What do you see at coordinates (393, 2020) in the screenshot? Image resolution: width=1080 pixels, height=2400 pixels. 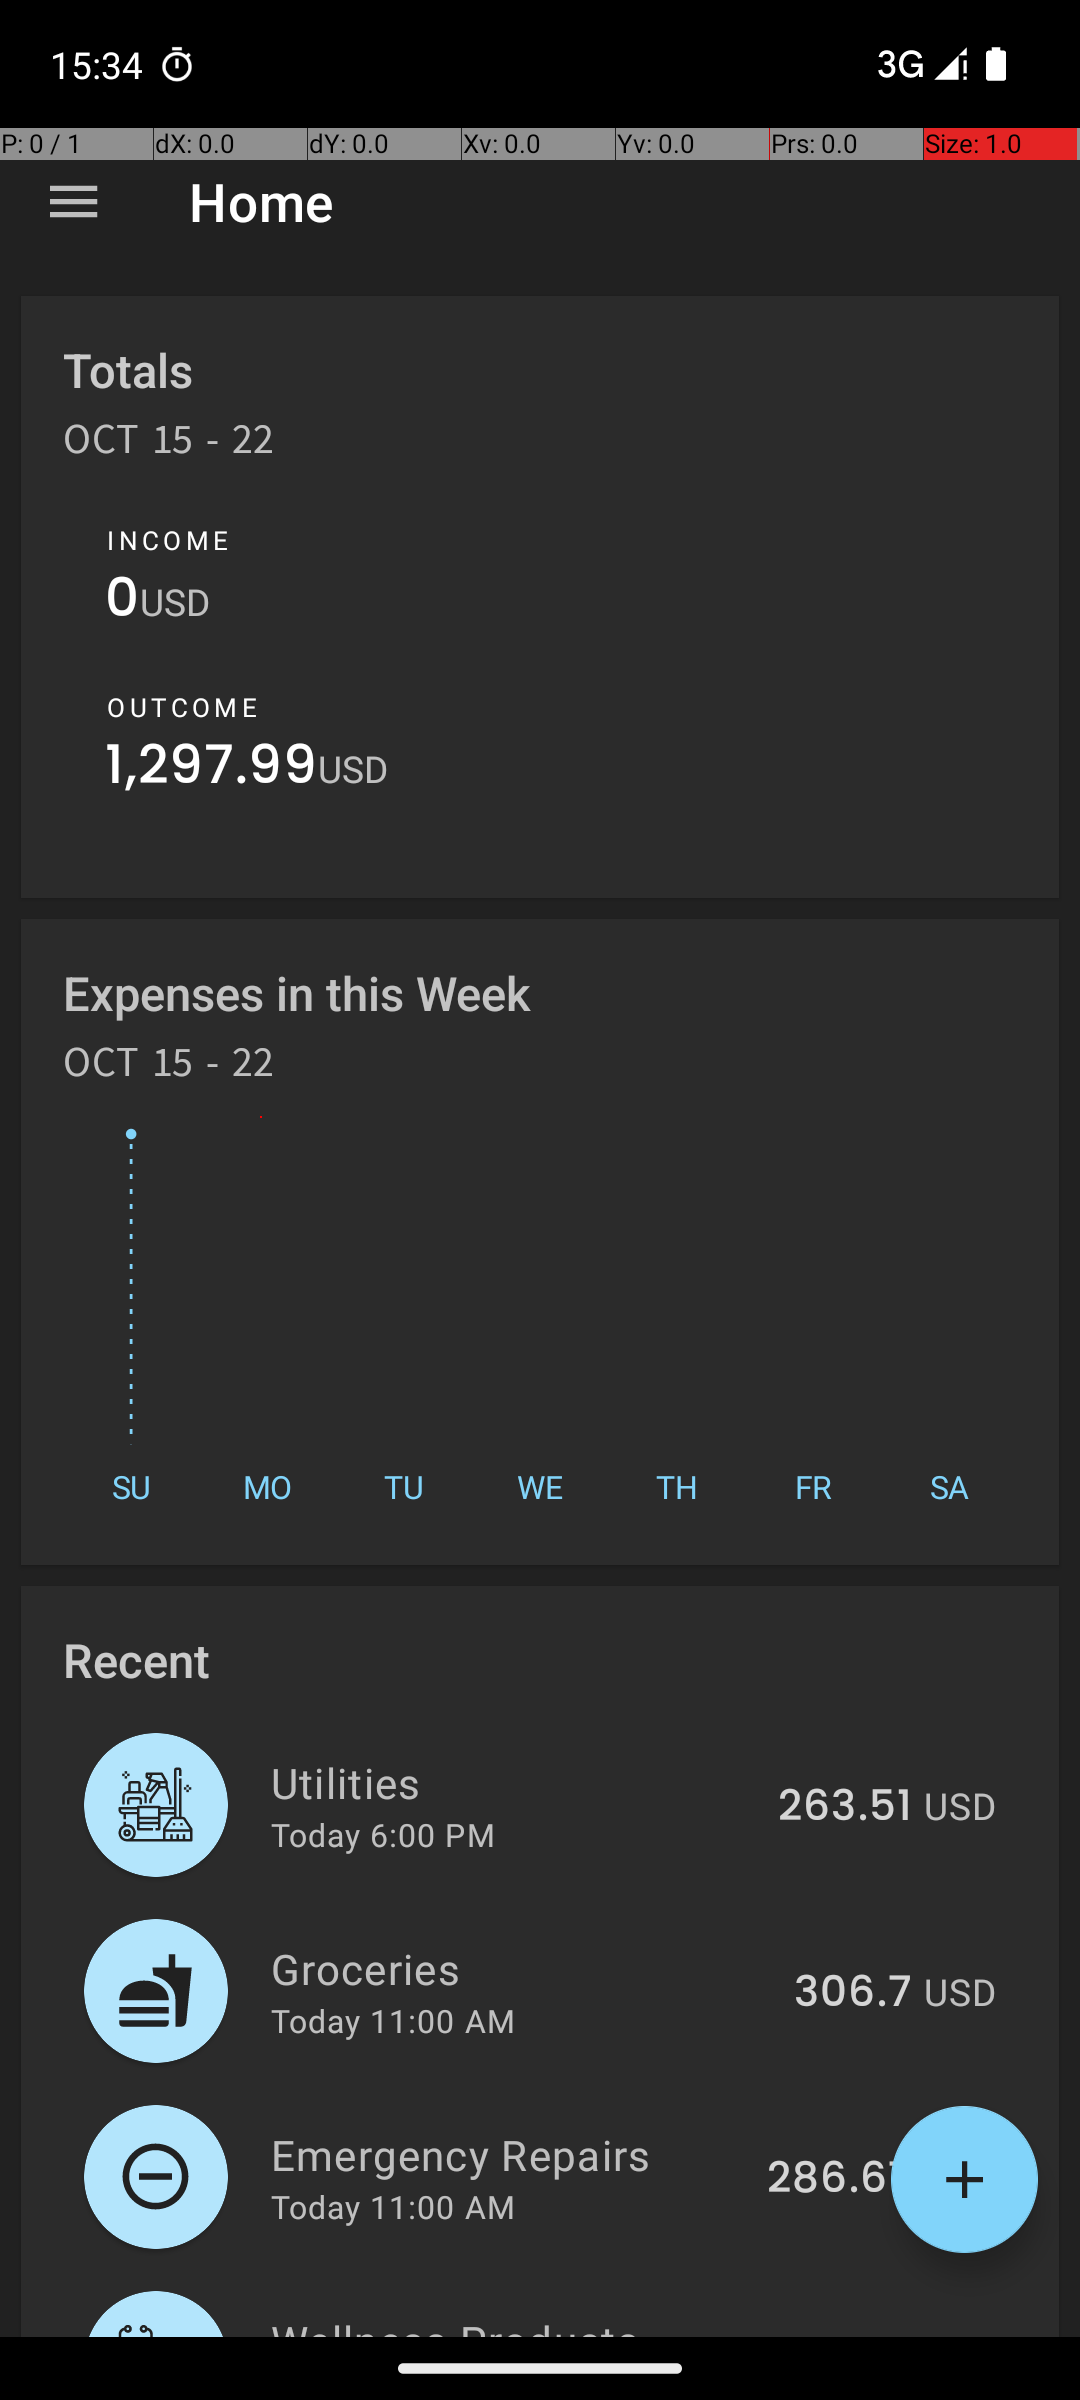 I see `Today 11:00 AM` at bounding box center [393, 2020].